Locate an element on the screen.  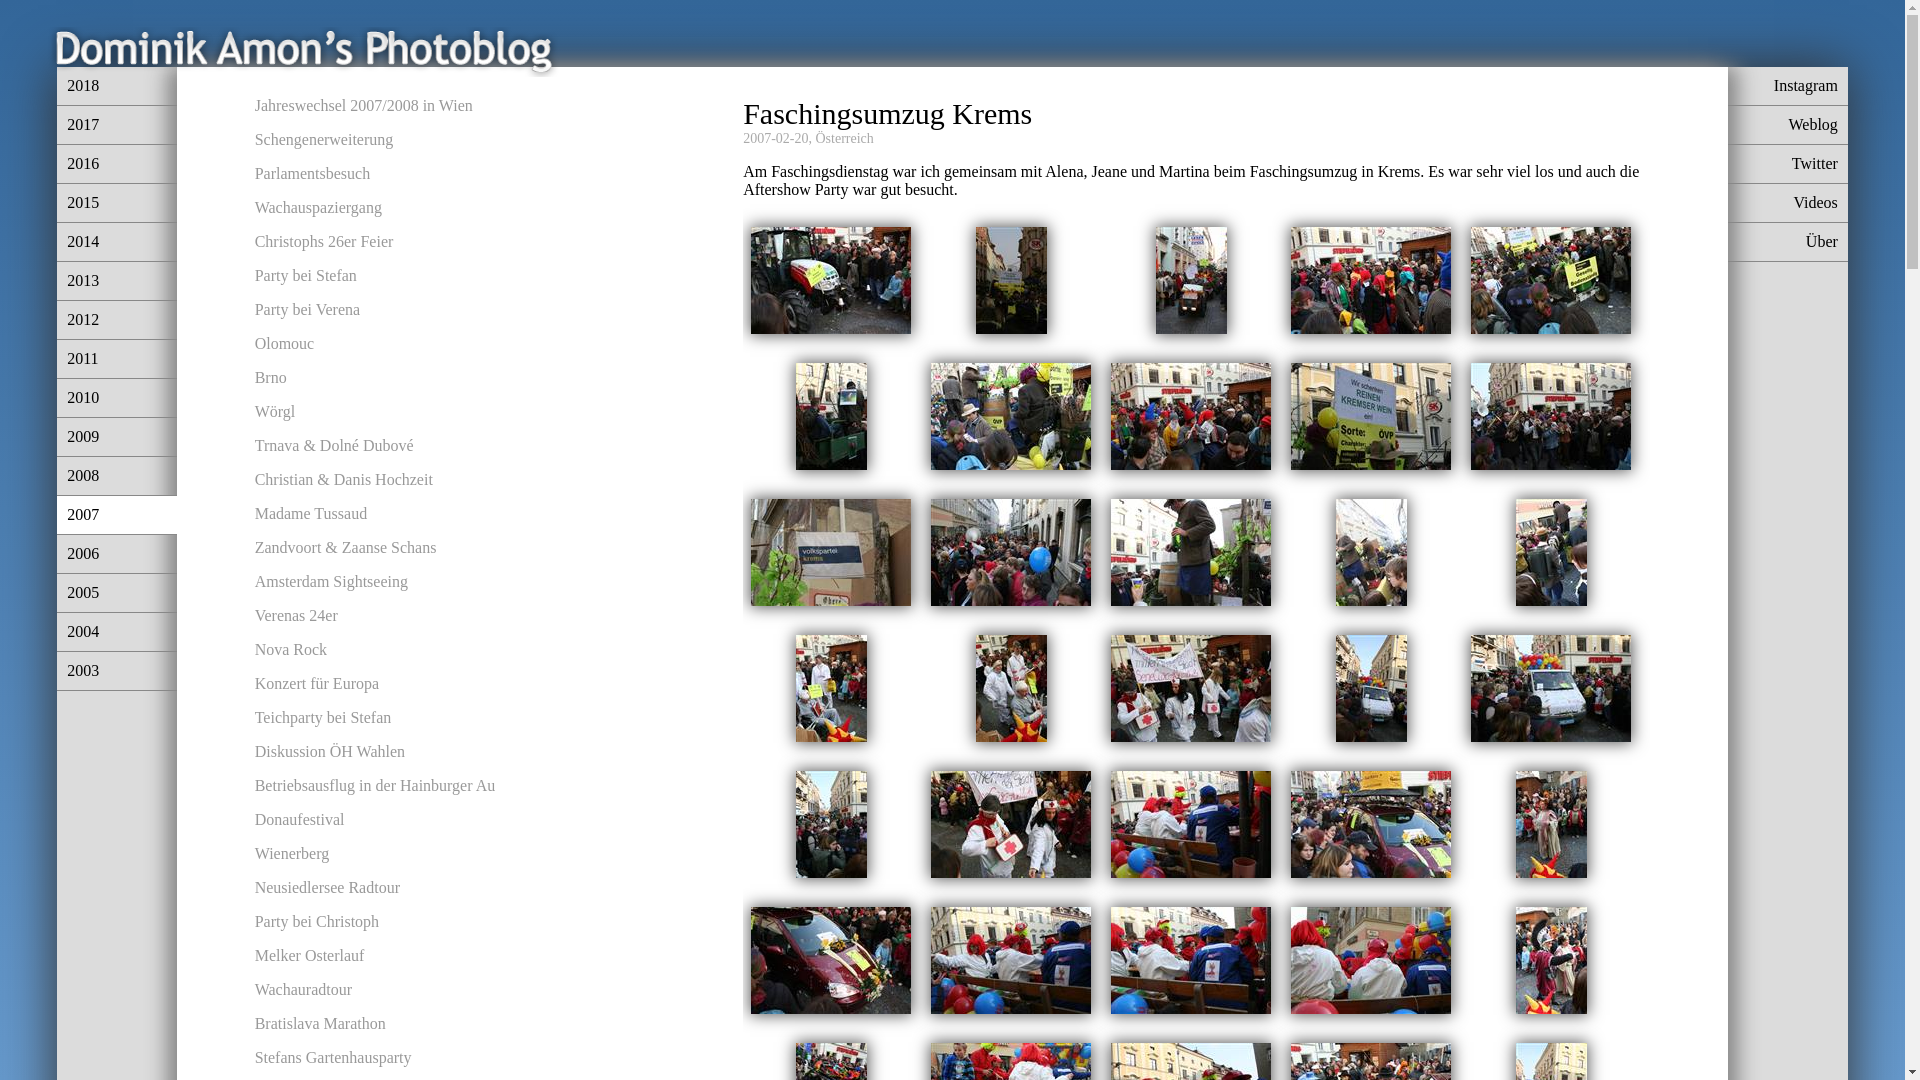
2016 is located at coordinates (117, 164).